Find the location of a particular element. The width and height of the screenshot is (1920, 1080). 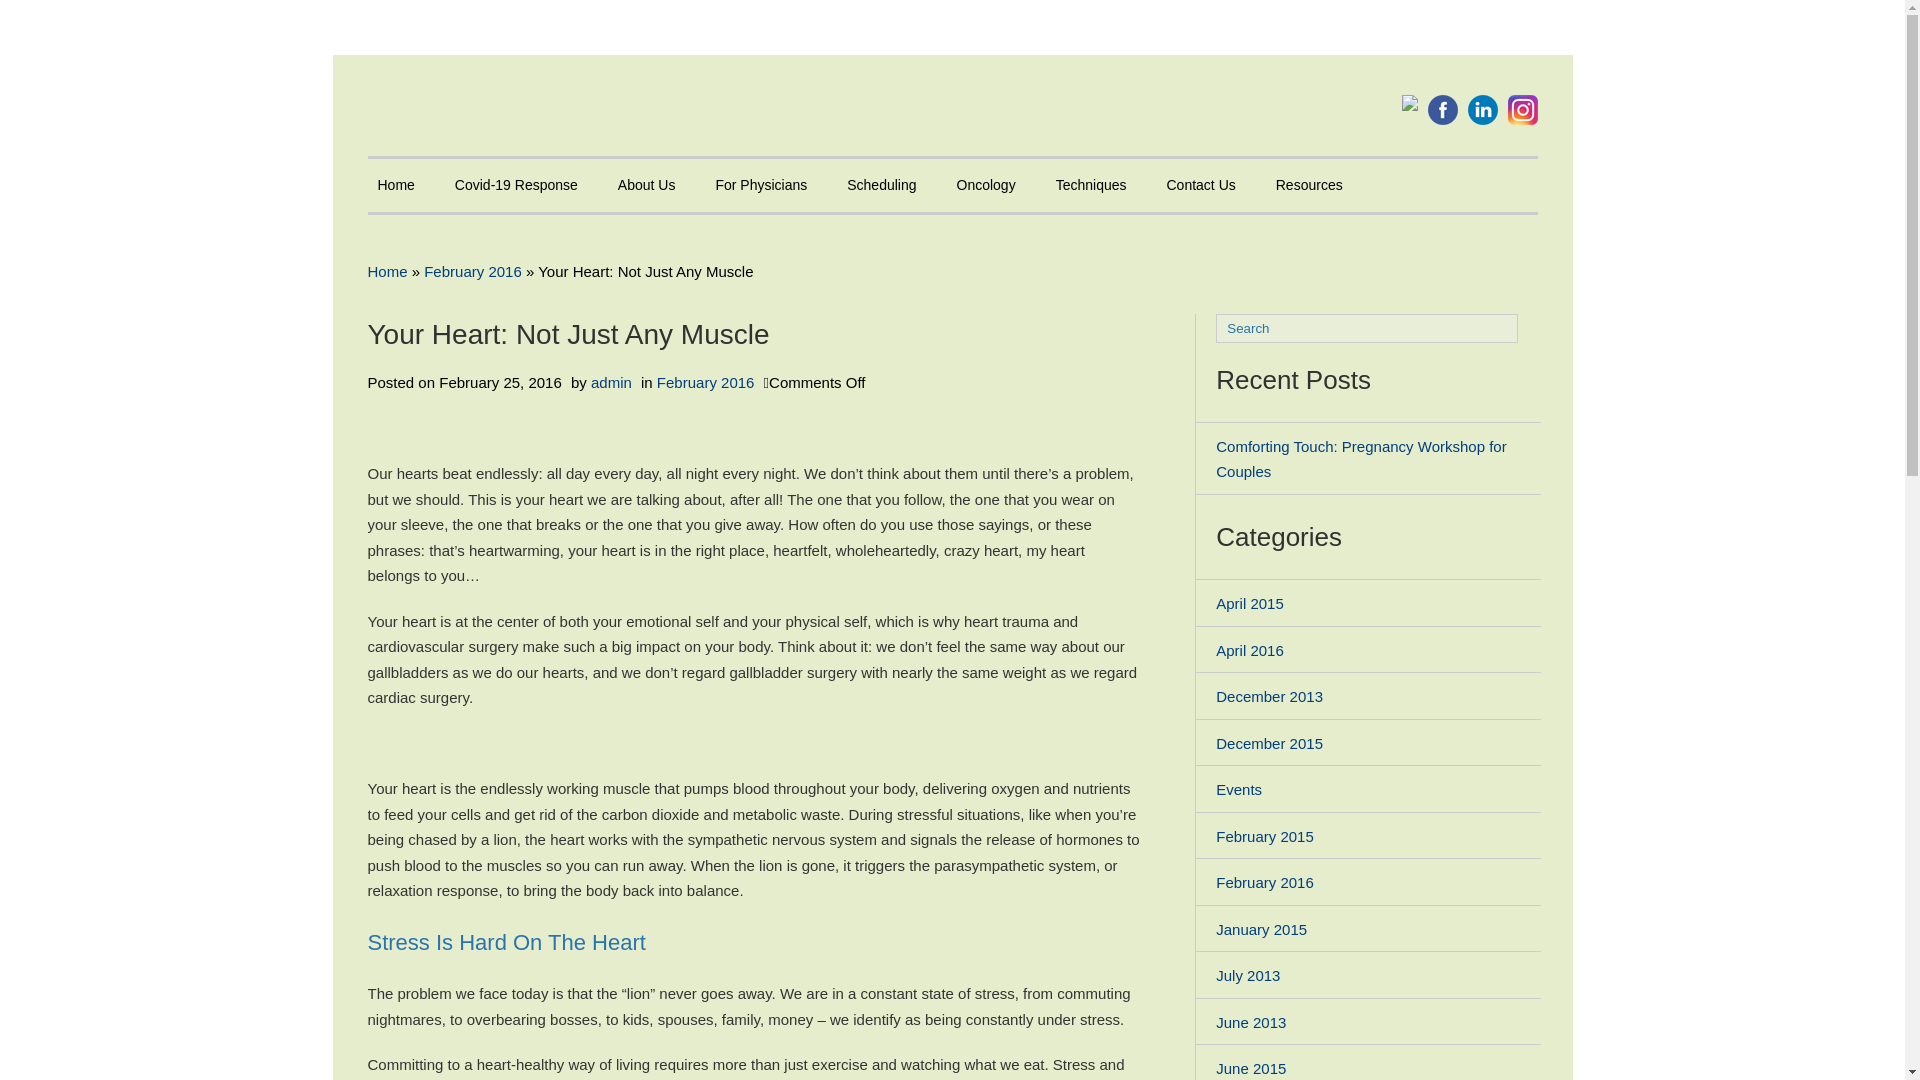

Scheduling is located at coordinates (881, 186).